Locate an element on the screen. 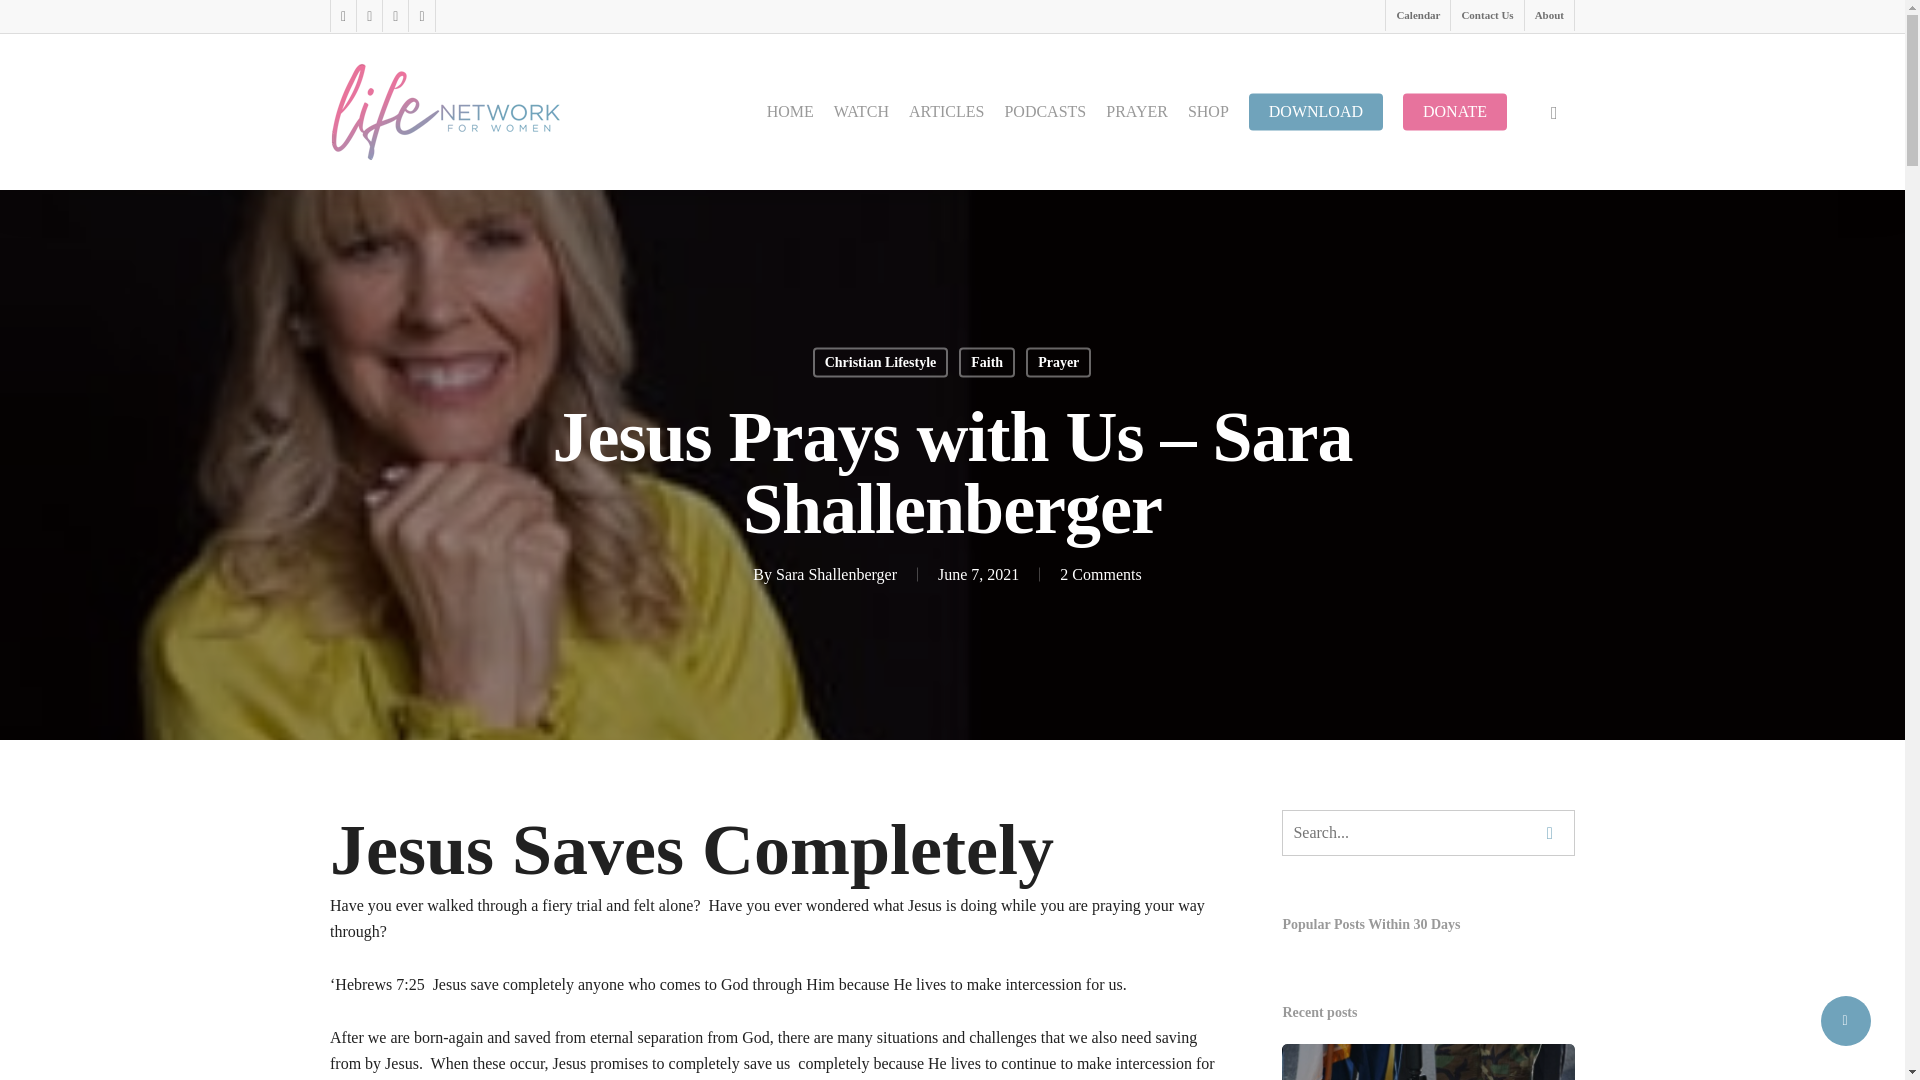 This screenshot has width=1920, height=1080. Prayer is located at coordinates (1058, 362).